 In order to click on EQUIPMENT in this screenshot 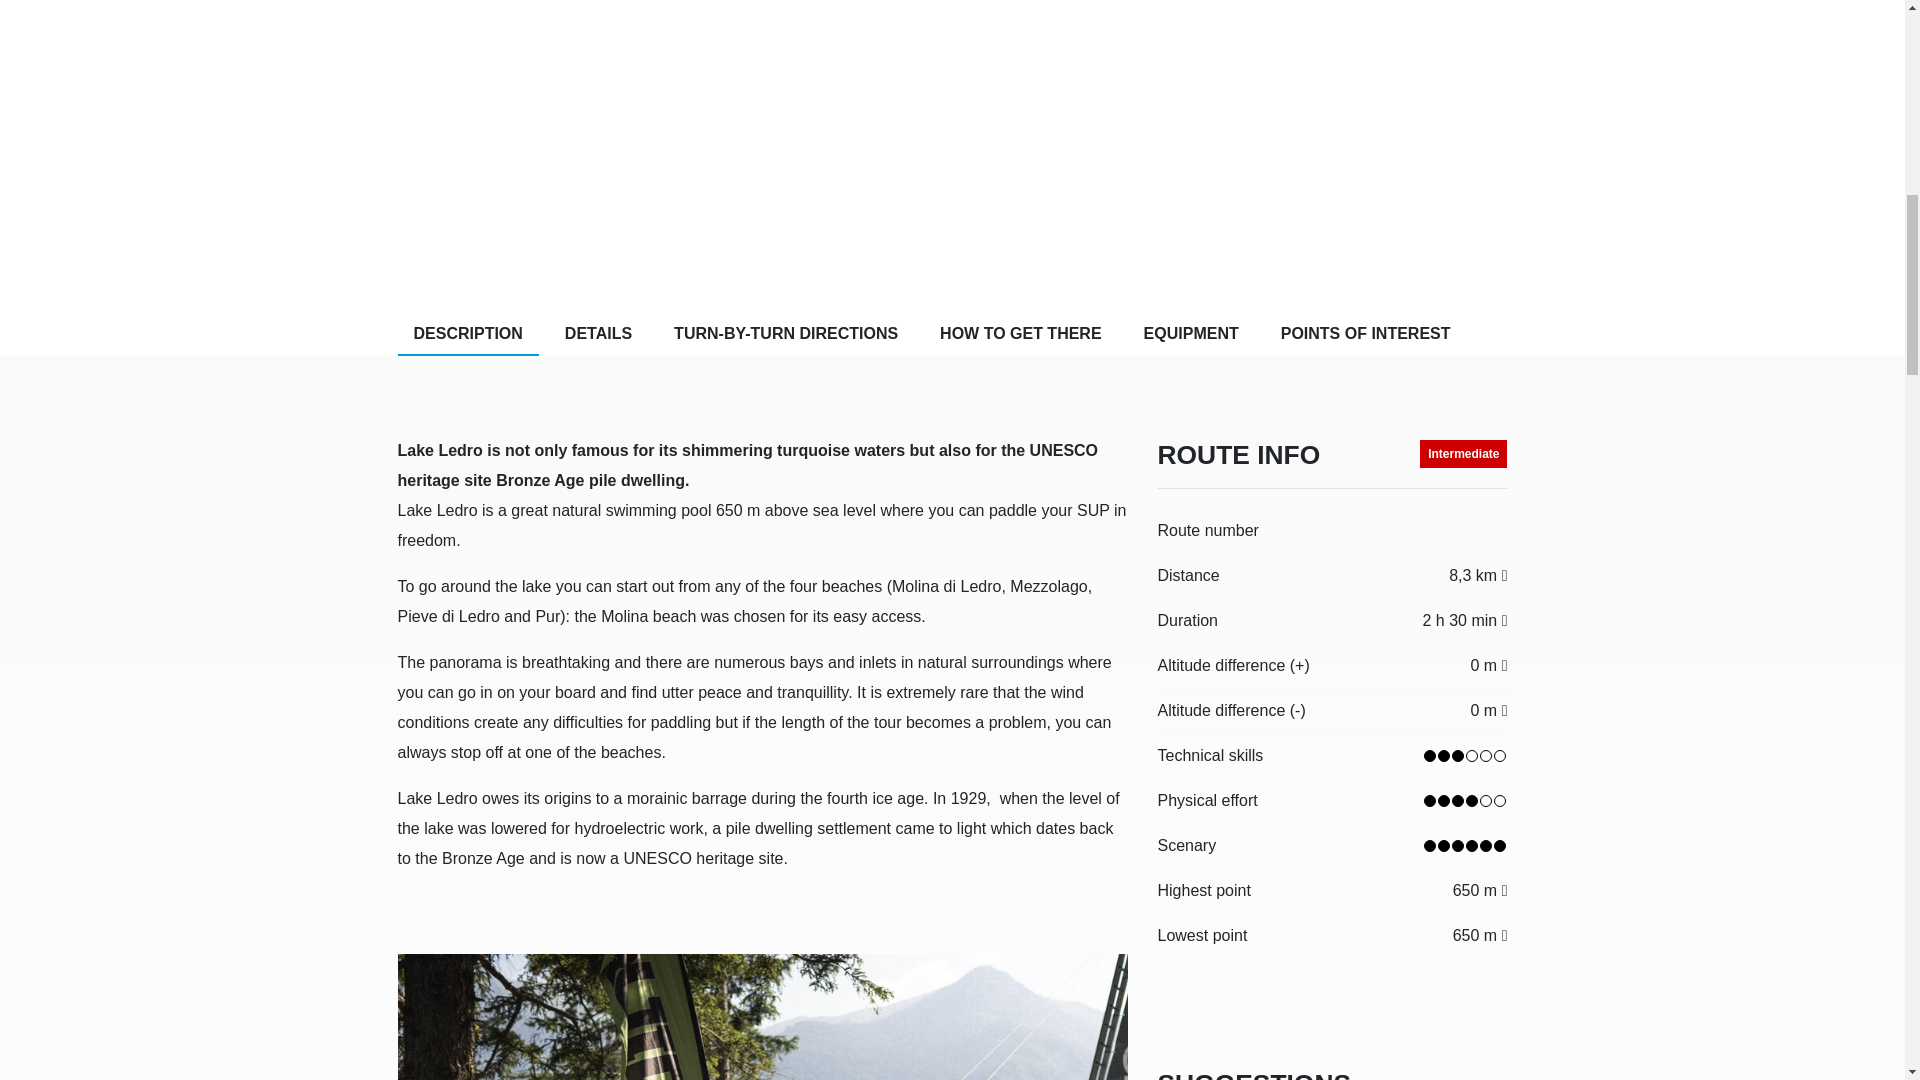, I will do `click(1192, 335)`.